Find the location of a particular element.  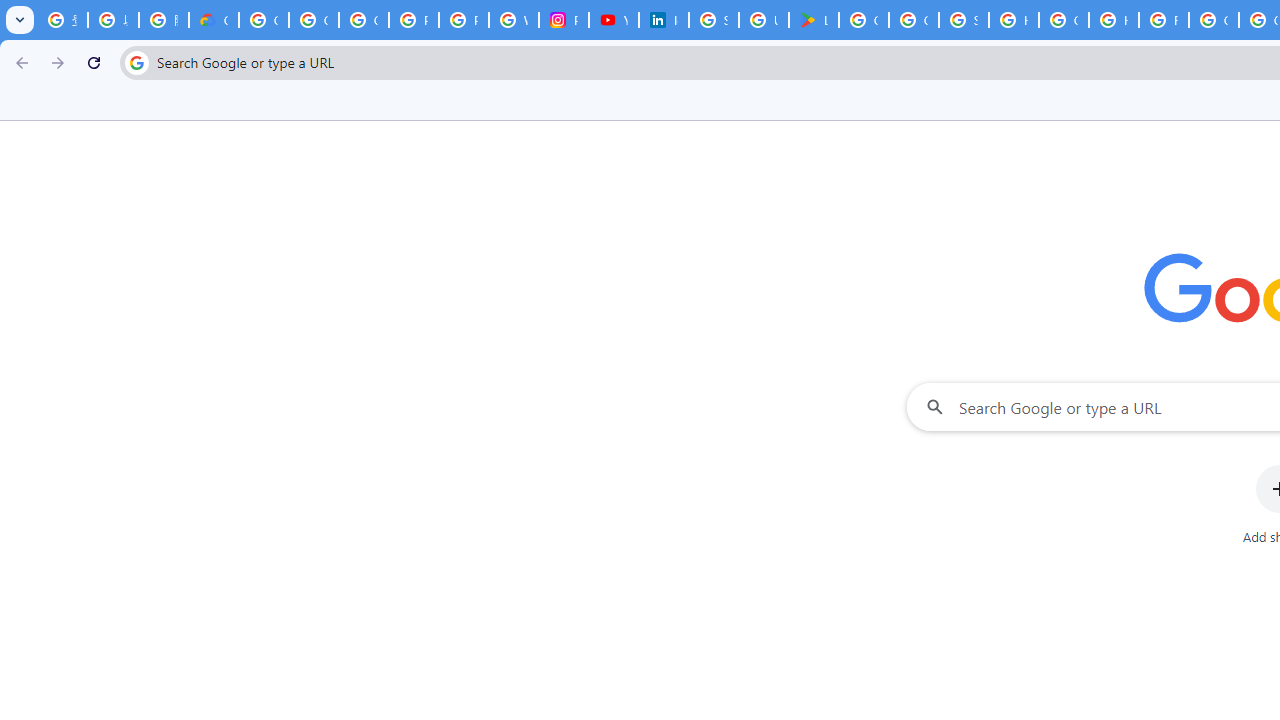

System is located at coordinates (10, 11).